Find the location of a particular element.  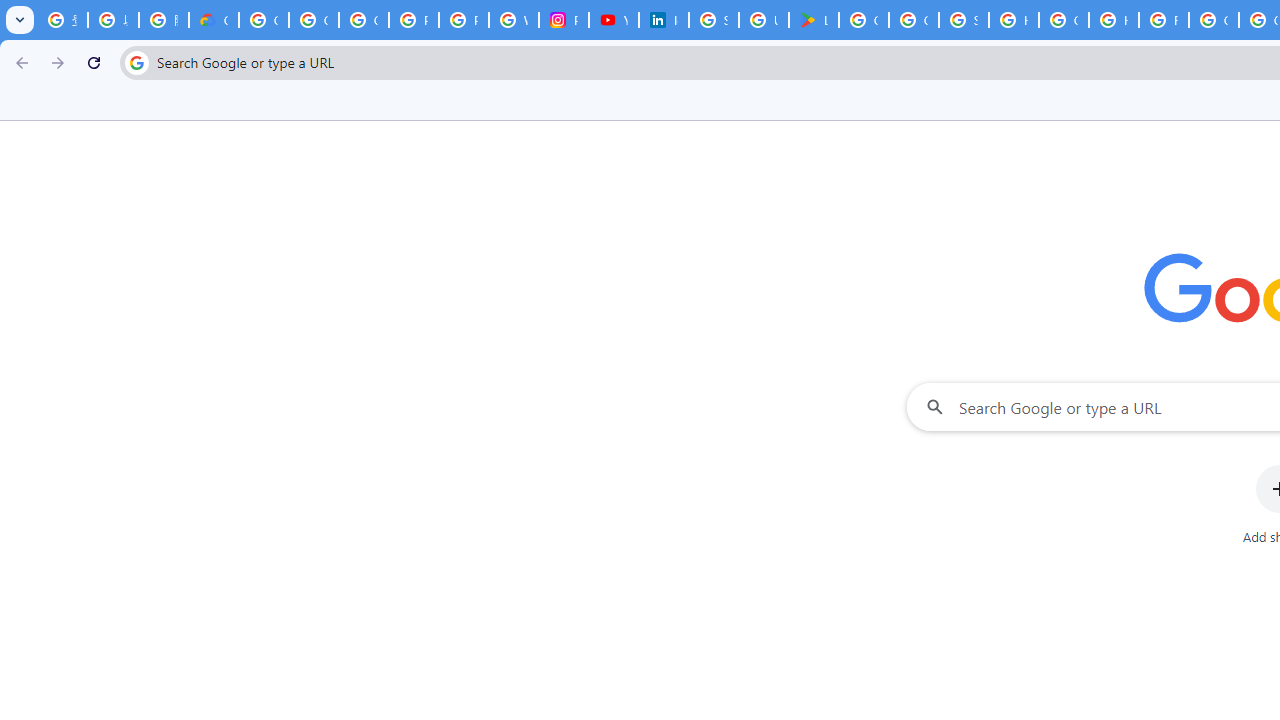

System is located at coordinates (10, 11).